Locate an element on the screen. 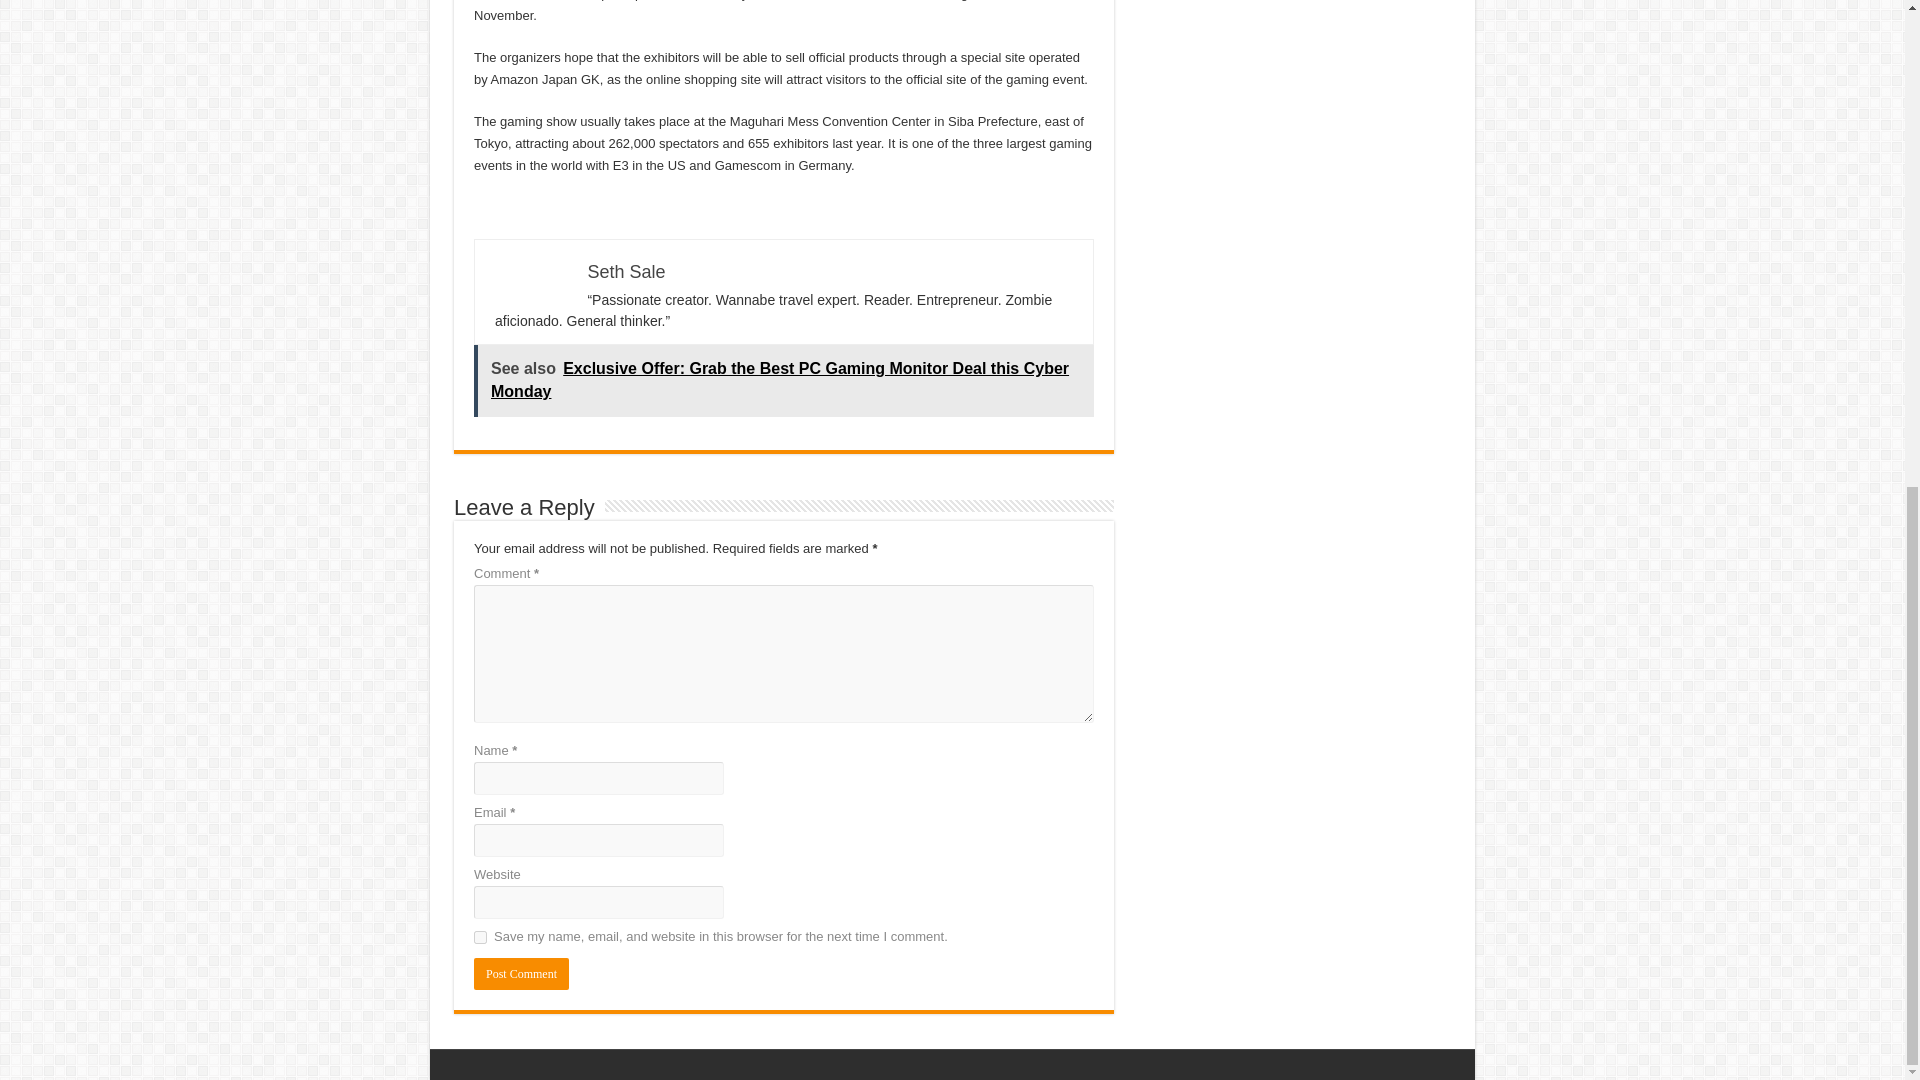 This screenshot has height=1080, width=1920. Post Comment is located at coordinates (521, 974).